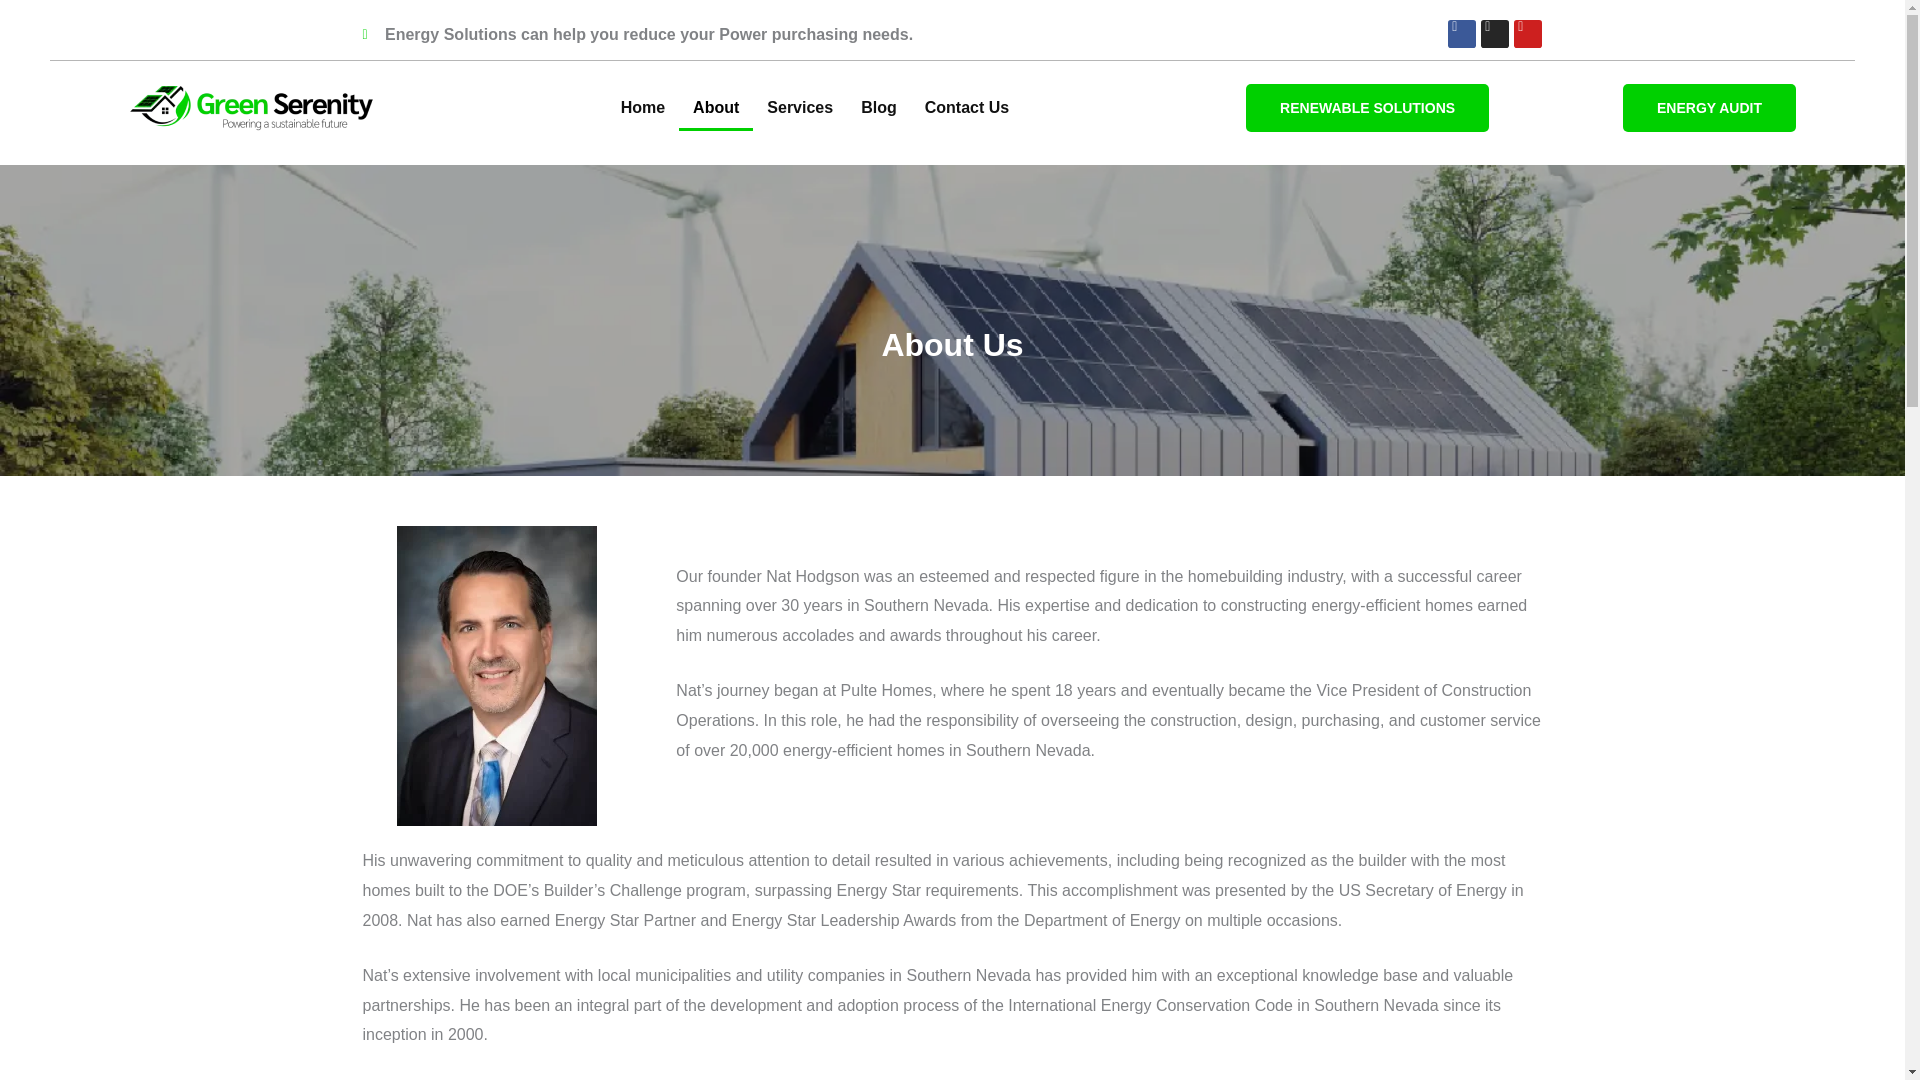 This screenshot has height=1080, width=1920. Describe the element at coordinates (966, 108) in the screenshot. I see `Contact Us` at that location.